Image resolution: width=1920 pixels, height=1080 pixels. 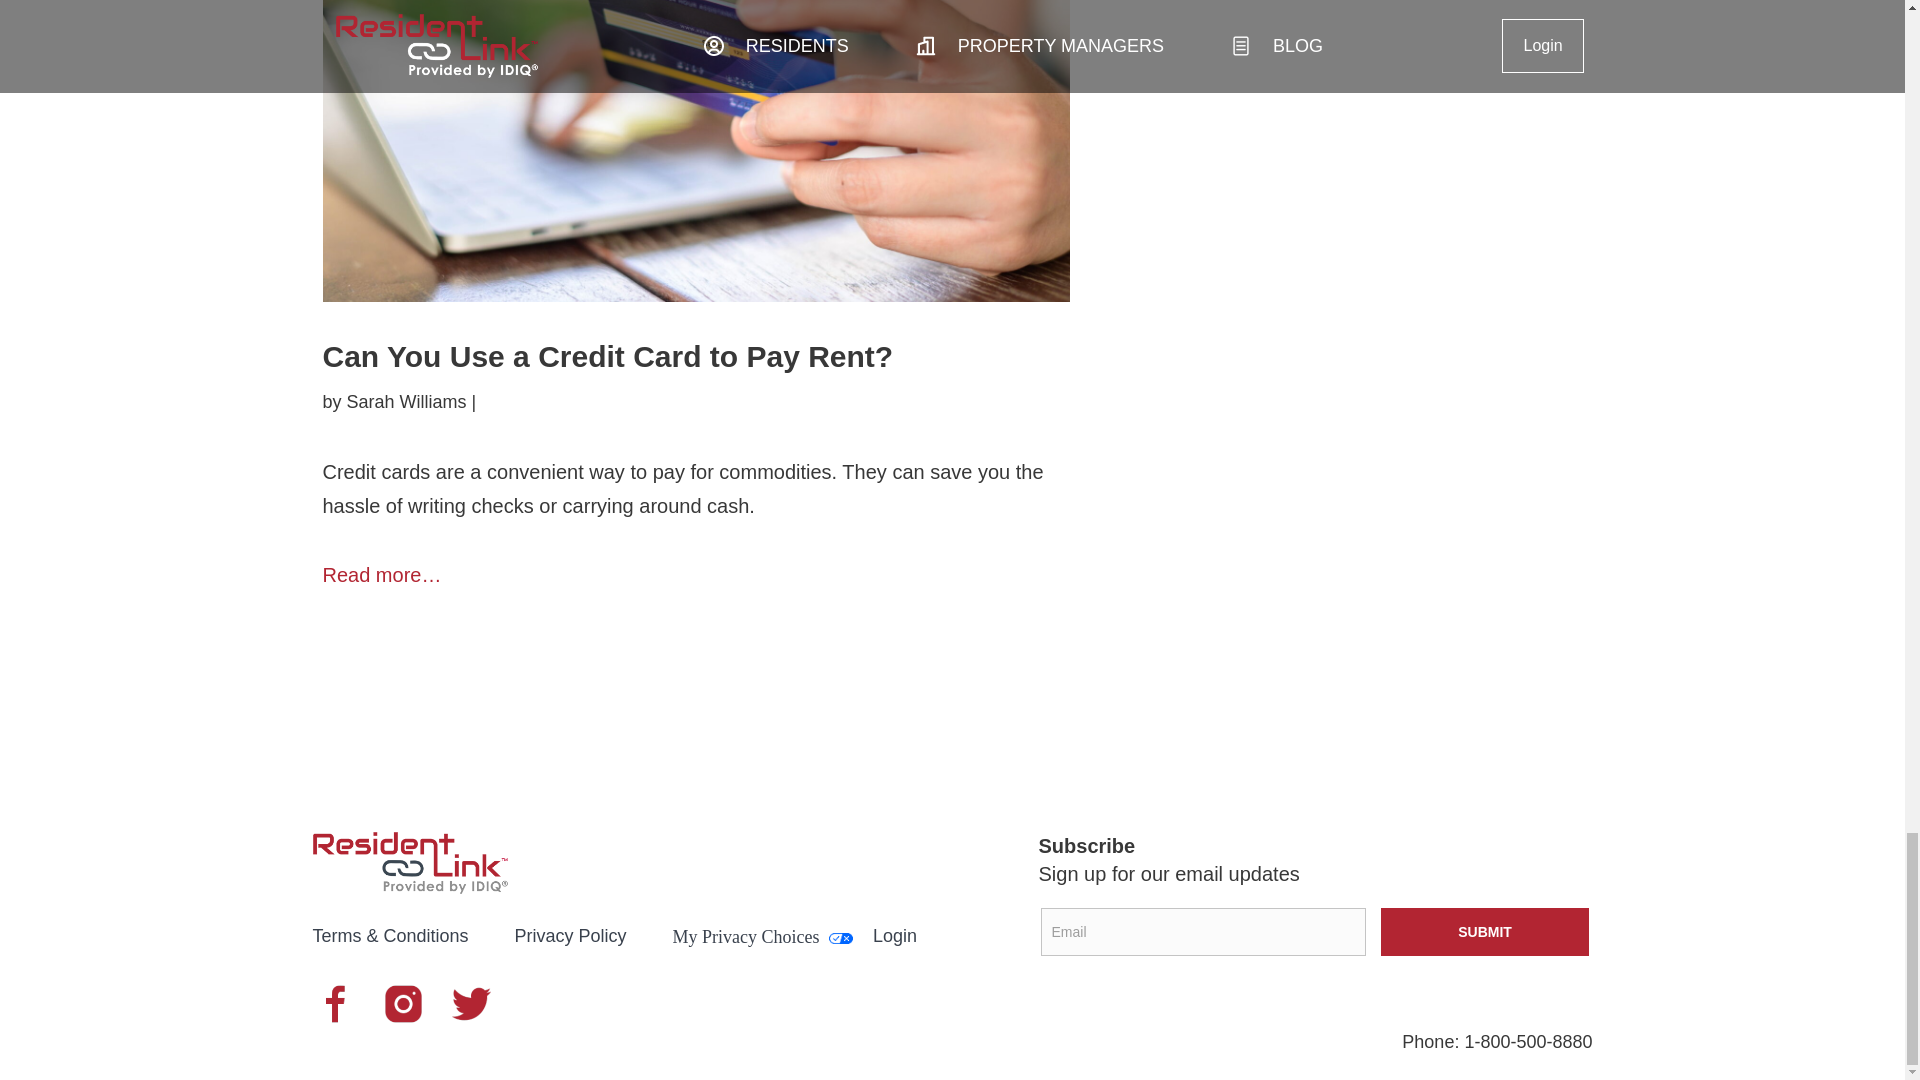 I want to click on Submit, so click(x=1484, y=932).